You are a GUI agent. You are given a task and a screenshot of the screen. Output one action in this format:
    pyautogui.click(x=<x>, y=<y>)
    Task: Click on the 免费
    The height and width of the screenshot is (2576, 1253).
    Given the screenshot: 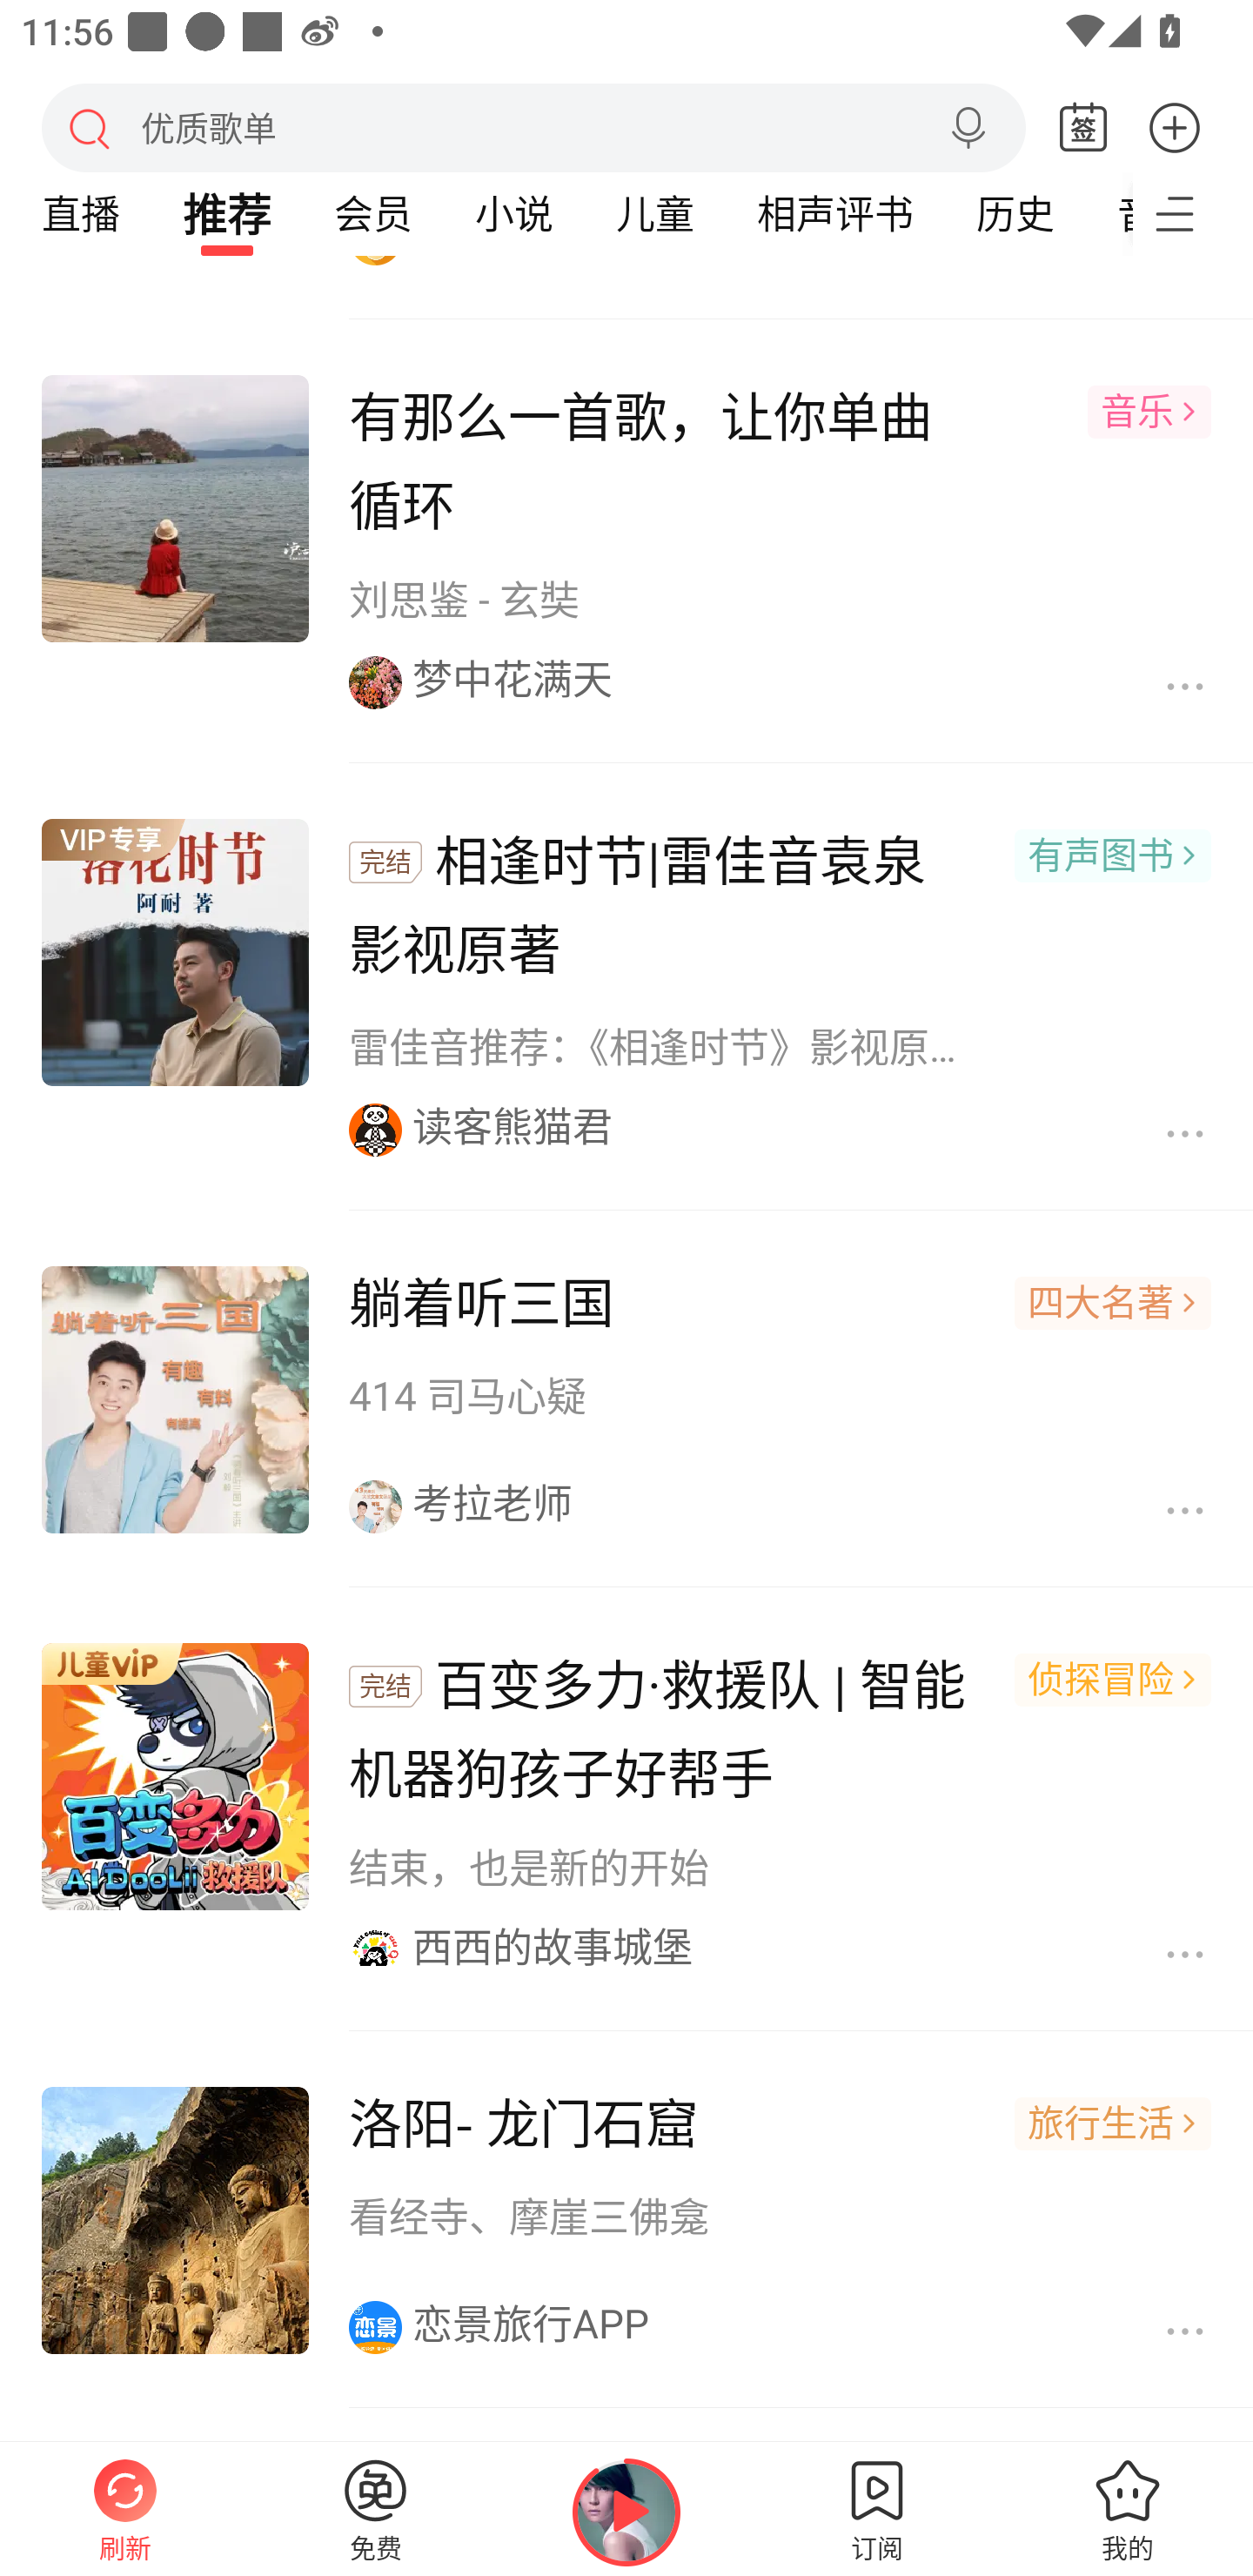 What is the action you would take?
    pyautogui.click(x=376, y=2508)
    